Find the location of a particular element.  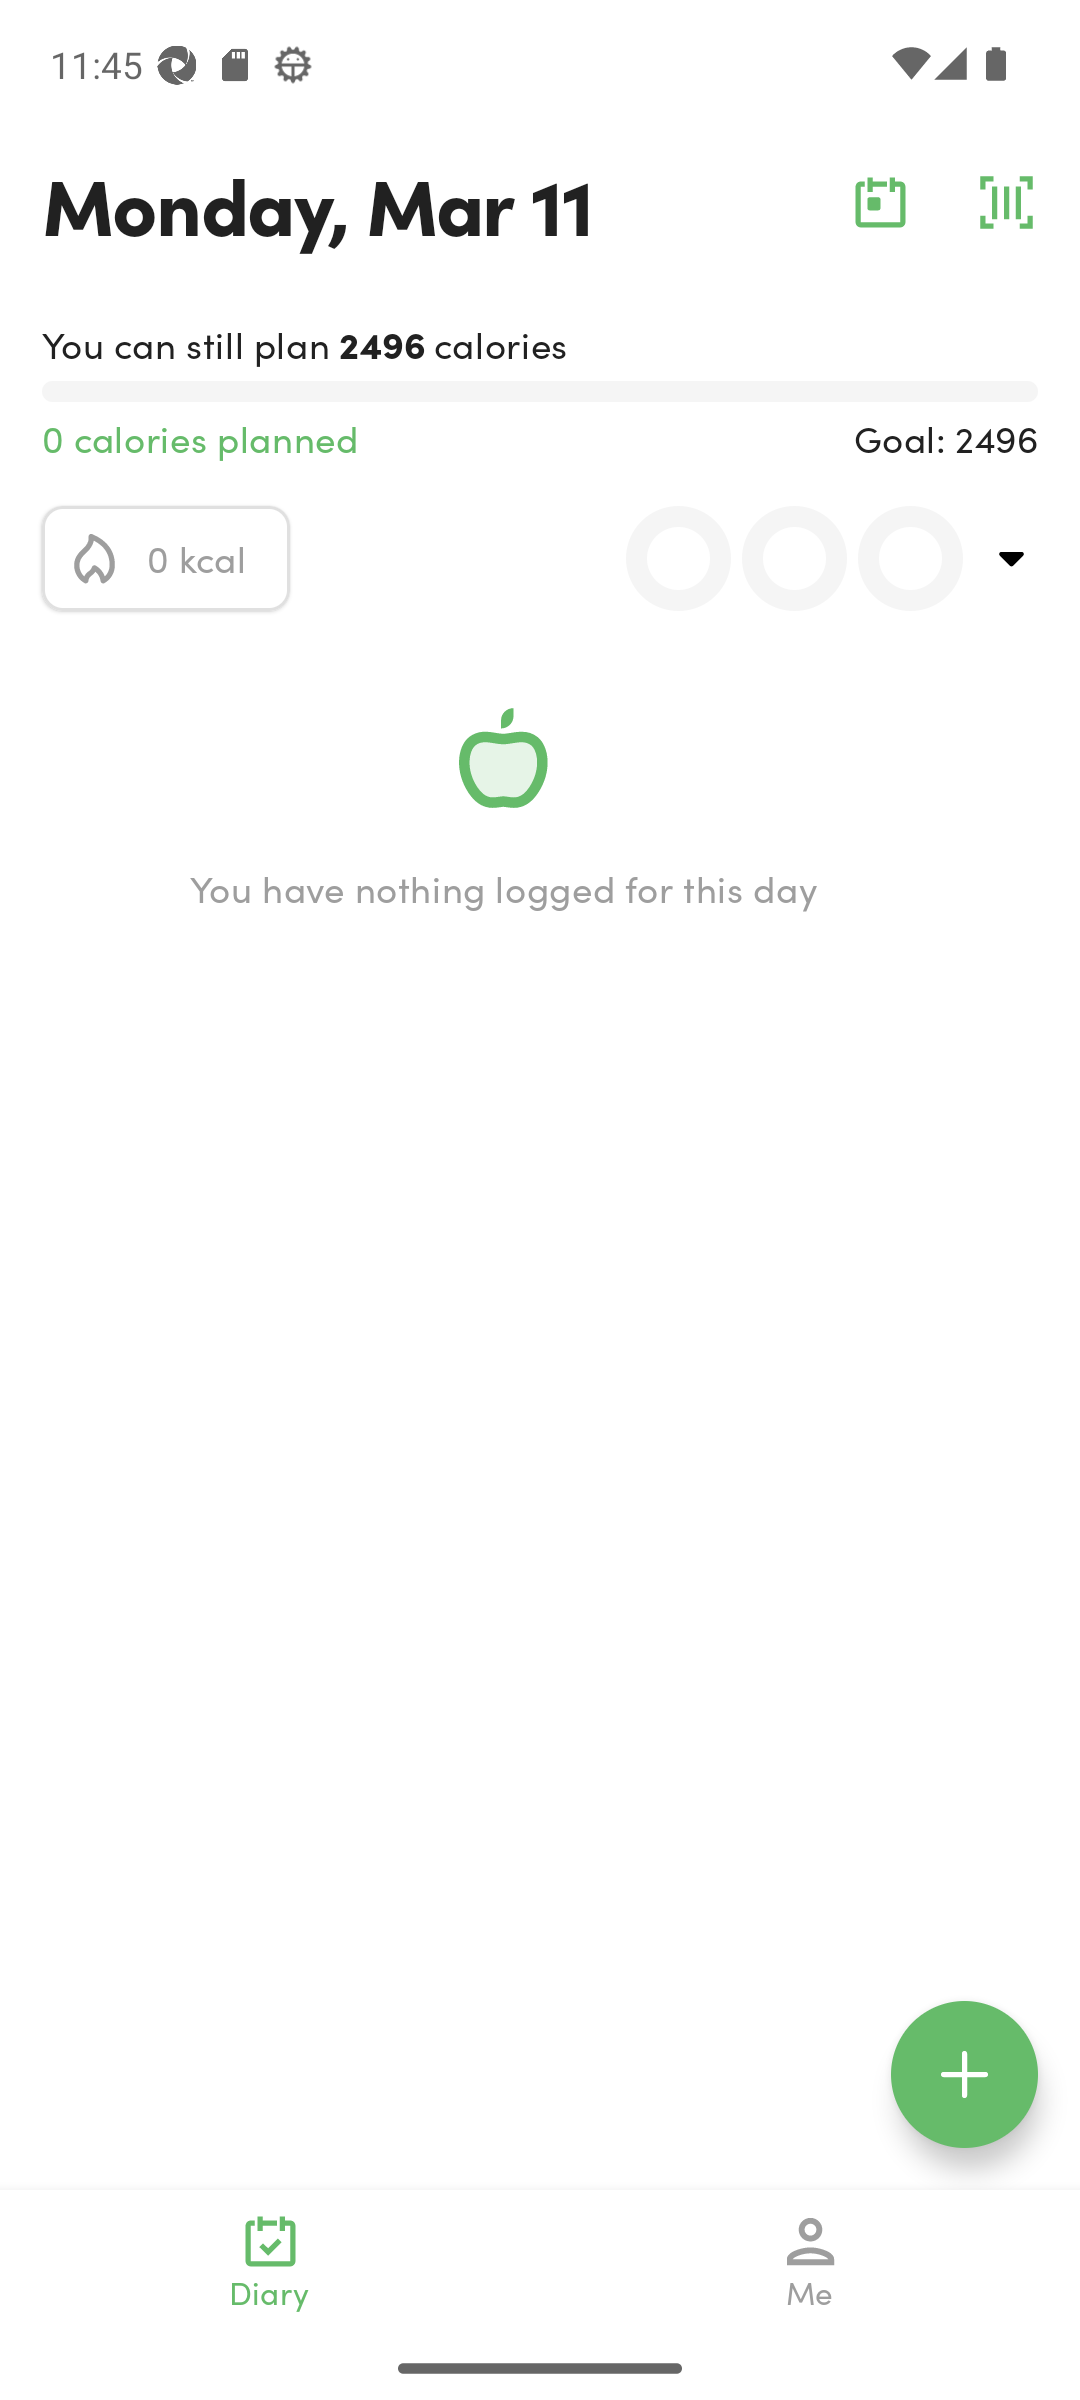

top_right_action is located at coordinates (1012, 558).